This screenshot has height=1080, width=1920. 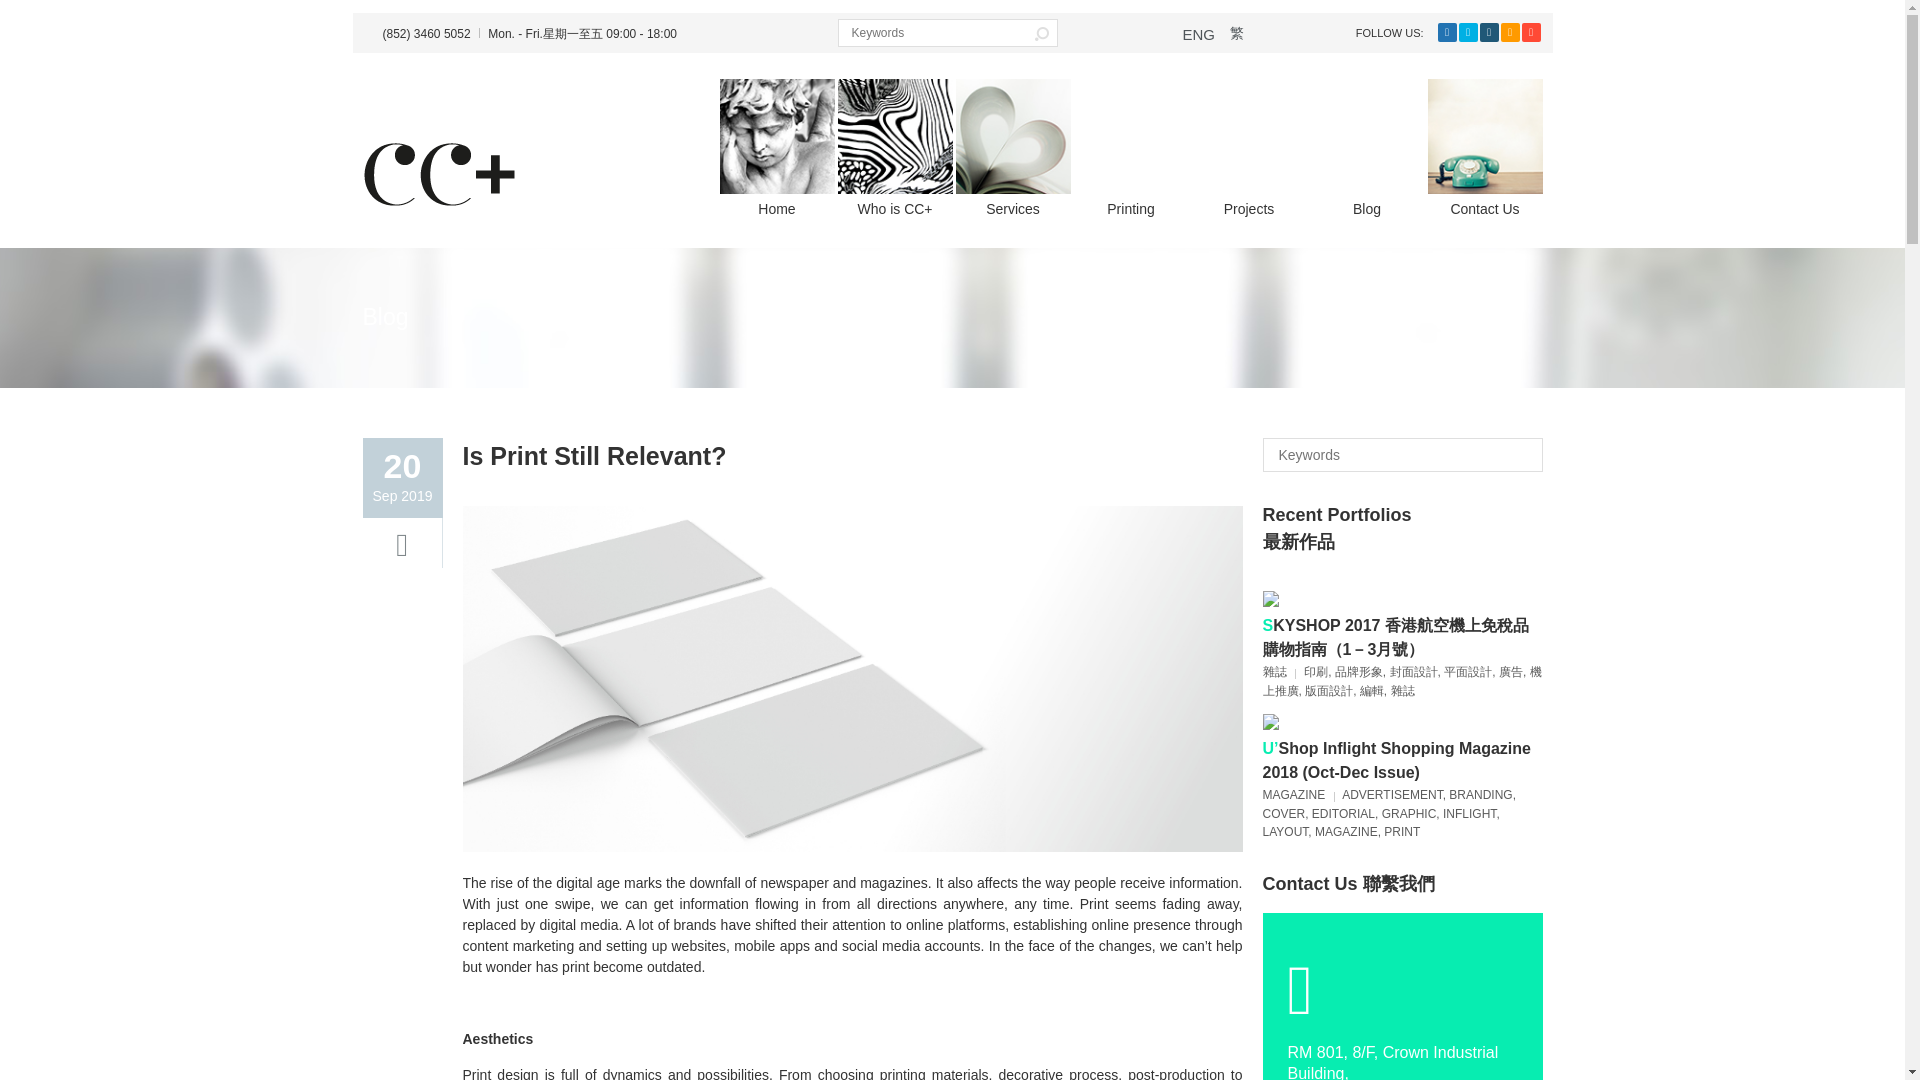 I want to click on LinkedIN, so click(x=1508, y=32).